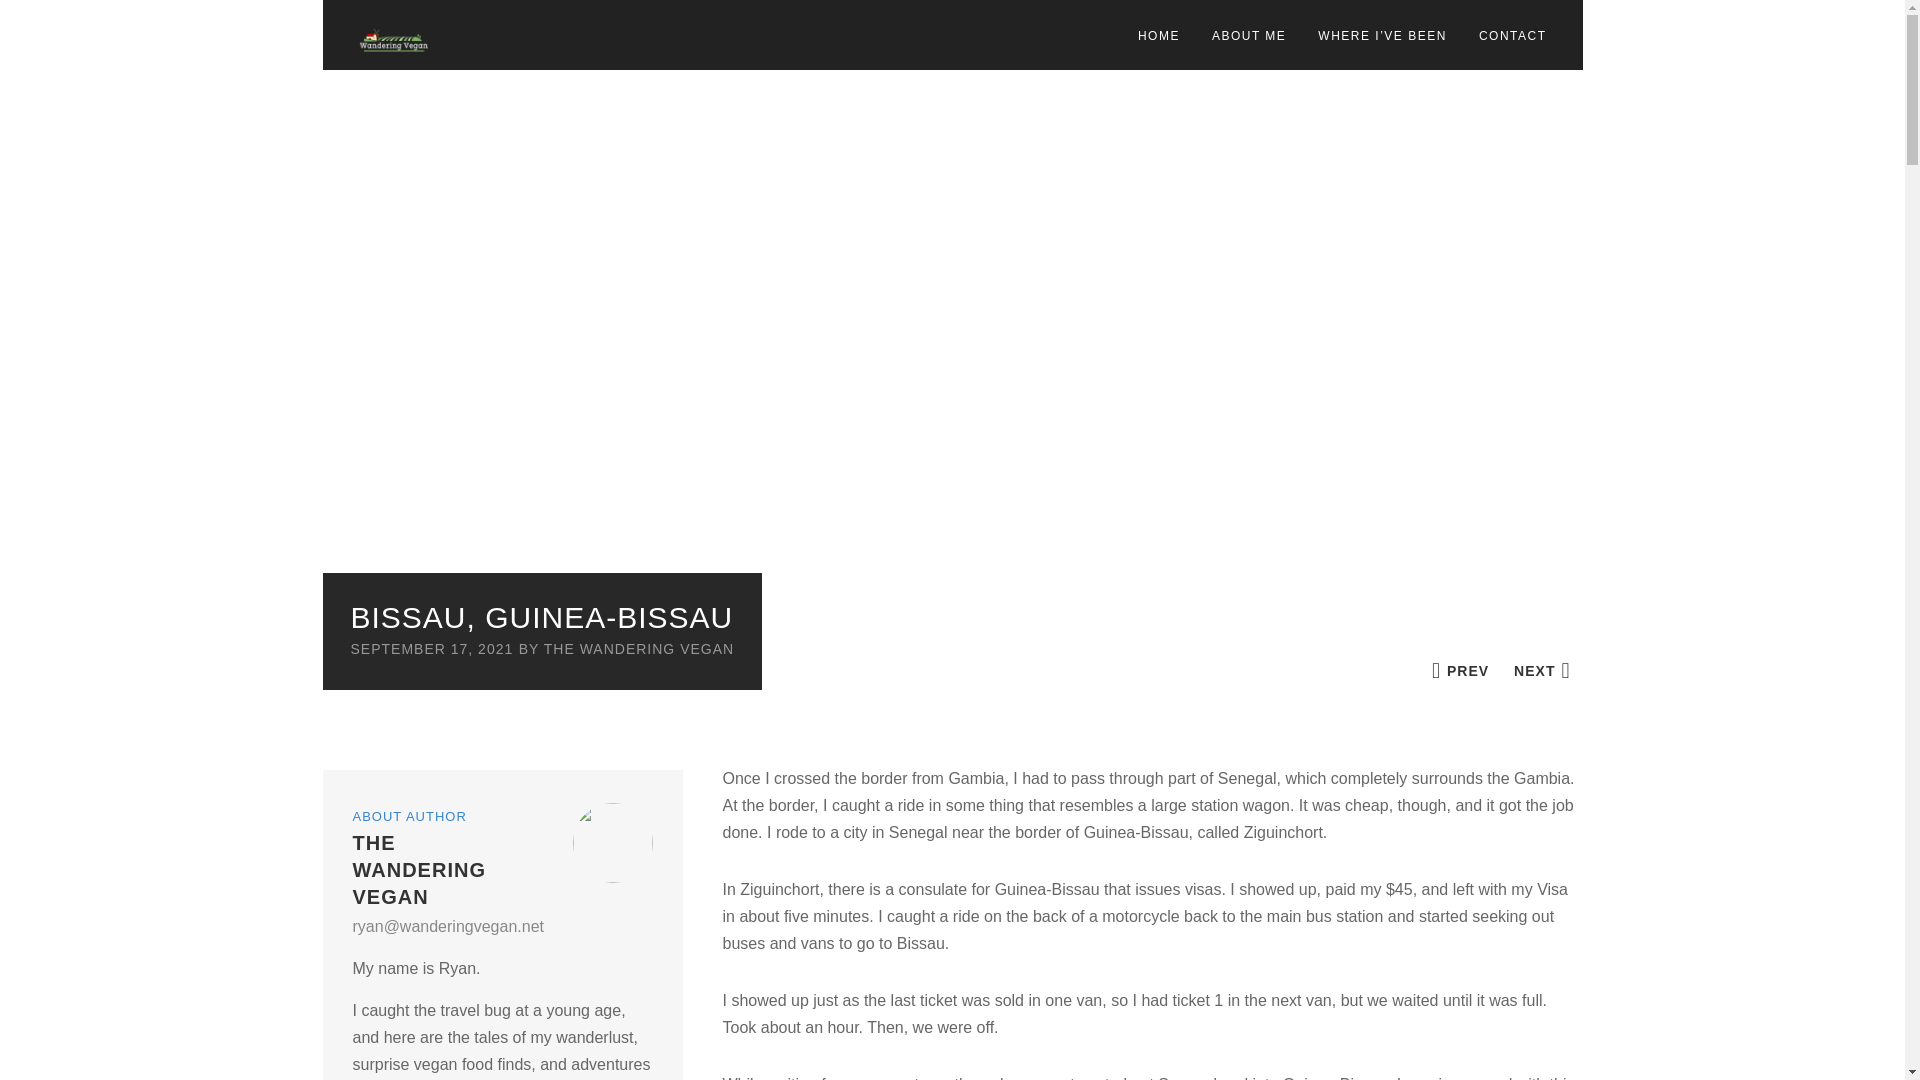  What do you see at coordinates (1249, 35) in the screenshot?
I see `ABOUT ME` at bounding box center [1249, 35].